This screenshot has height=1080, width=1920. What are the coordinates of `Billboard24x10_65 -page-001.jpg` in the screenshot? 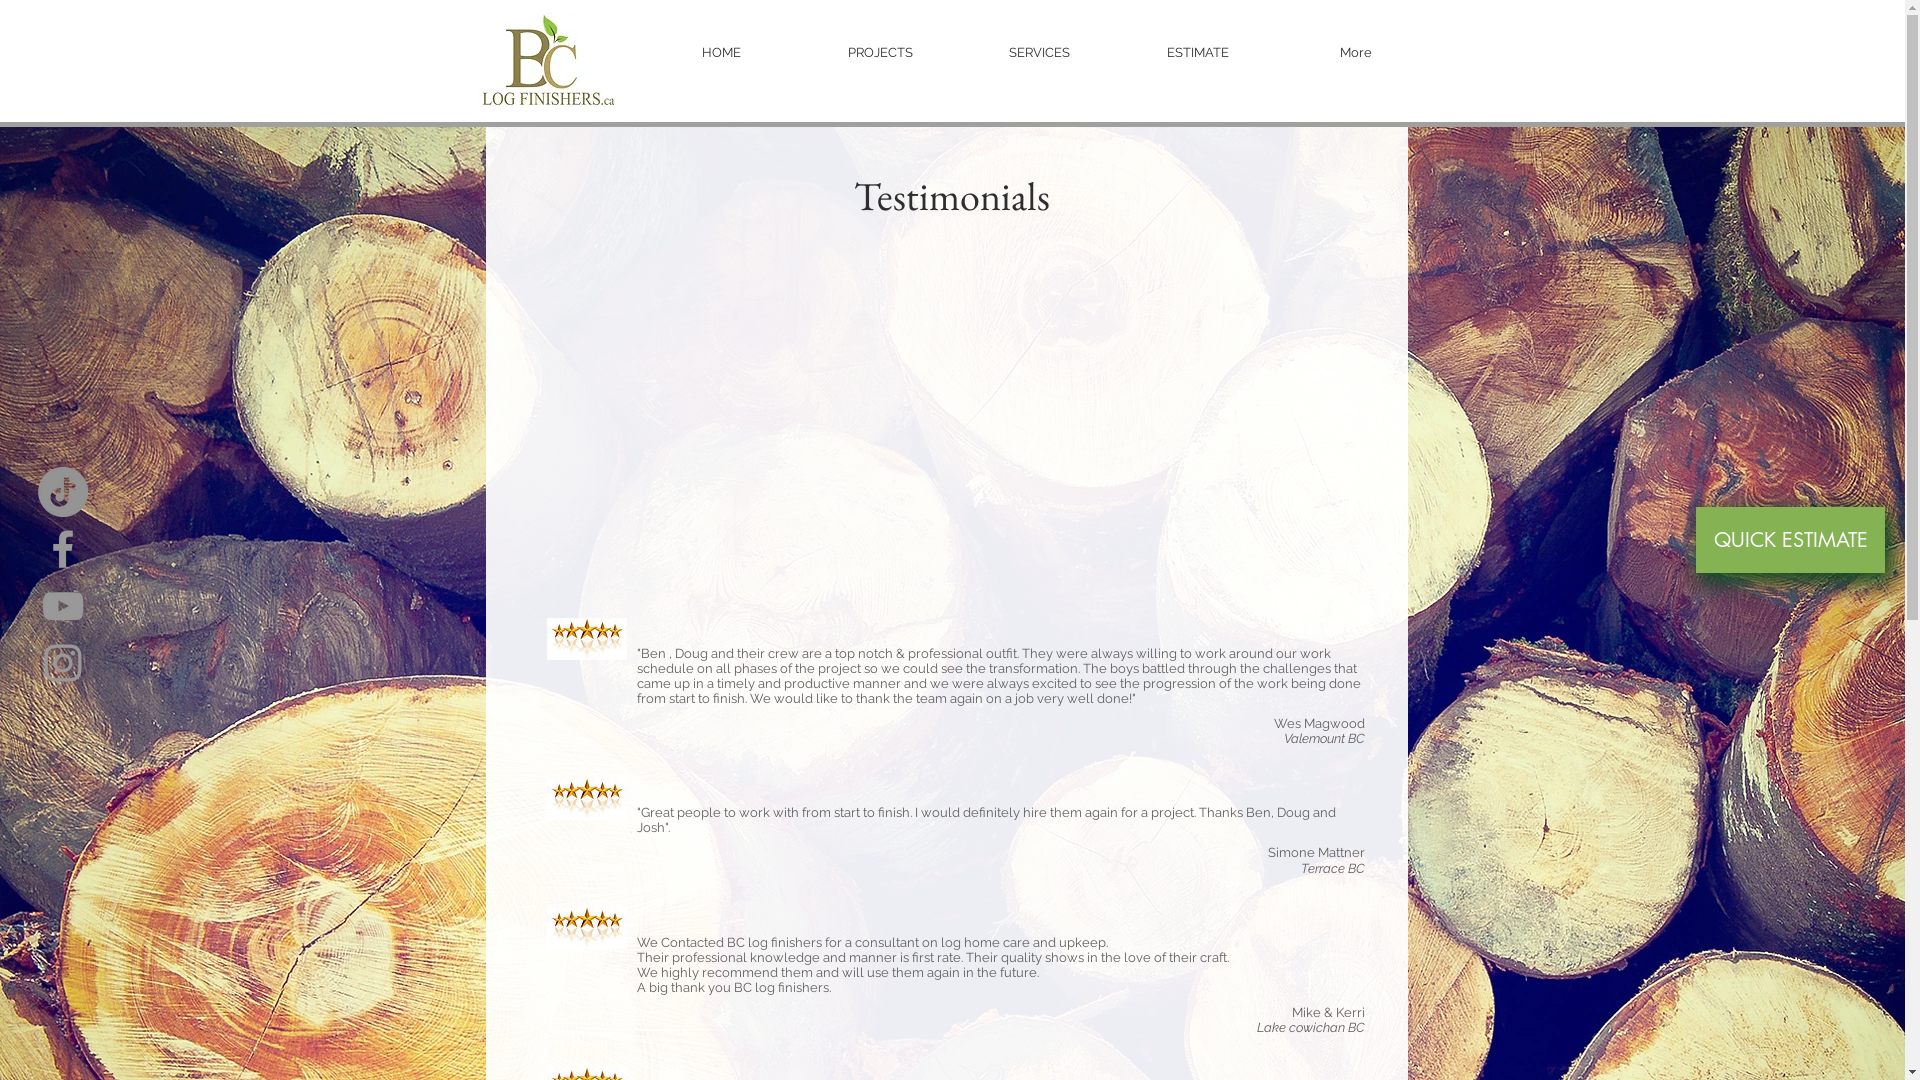 It's located at (546, 60).